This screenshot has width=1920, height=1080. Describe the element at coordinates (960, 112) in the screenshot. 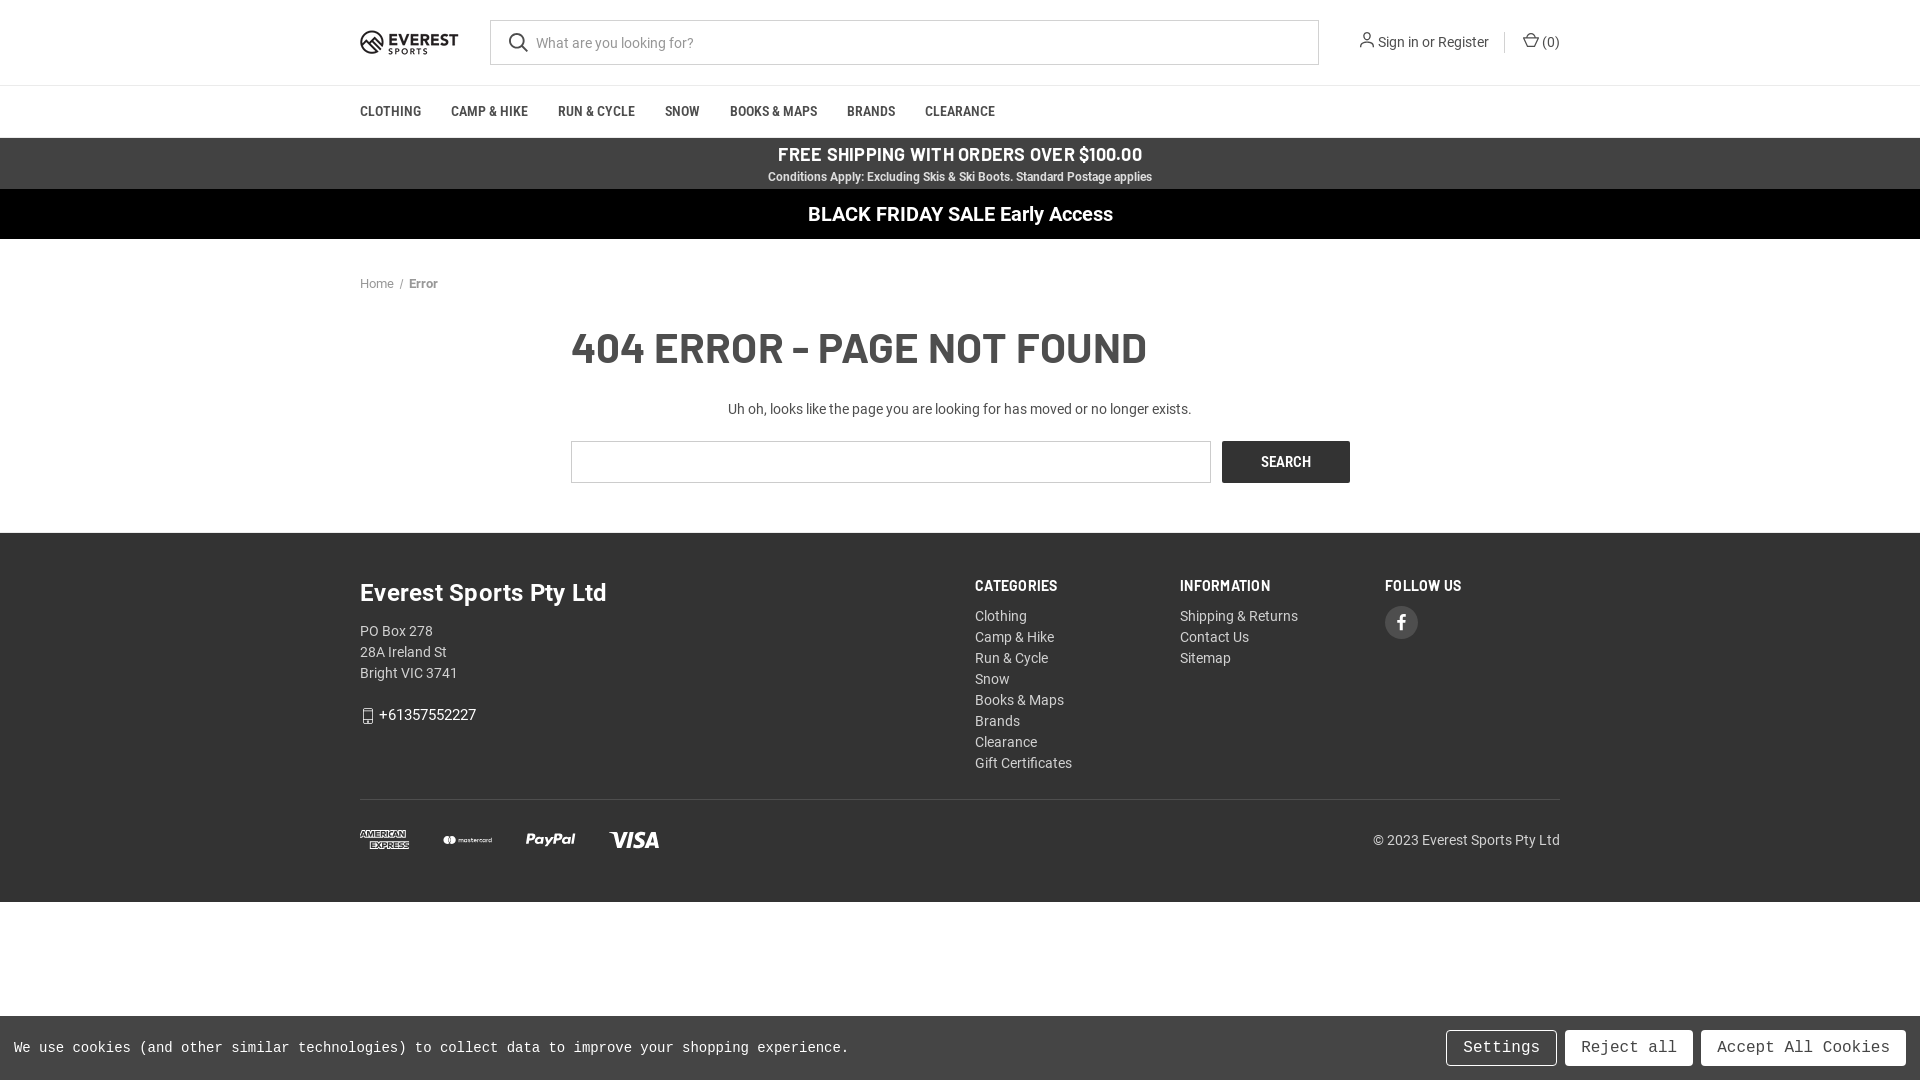

I see `CLEARANCE` at that location.